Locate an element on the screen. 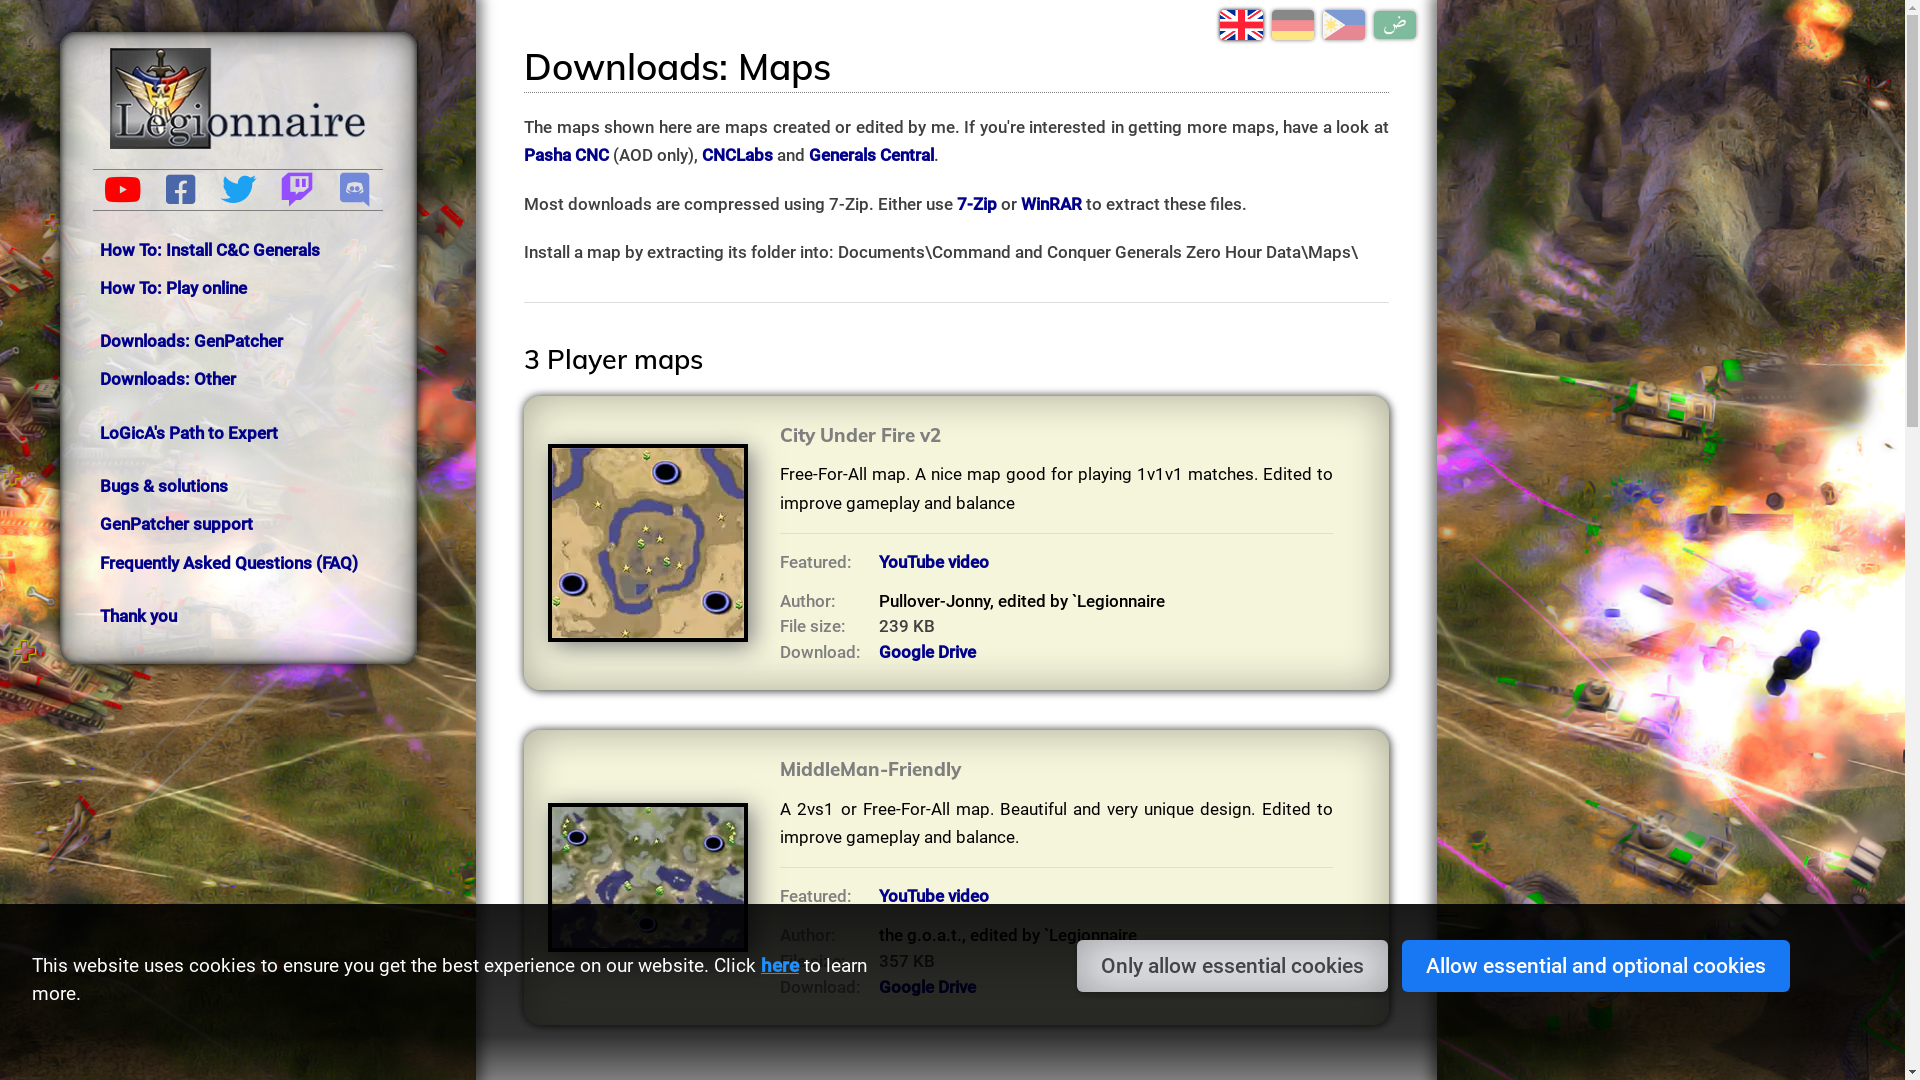  Downloads: GenPatcher is located at coordinates (192, 341).